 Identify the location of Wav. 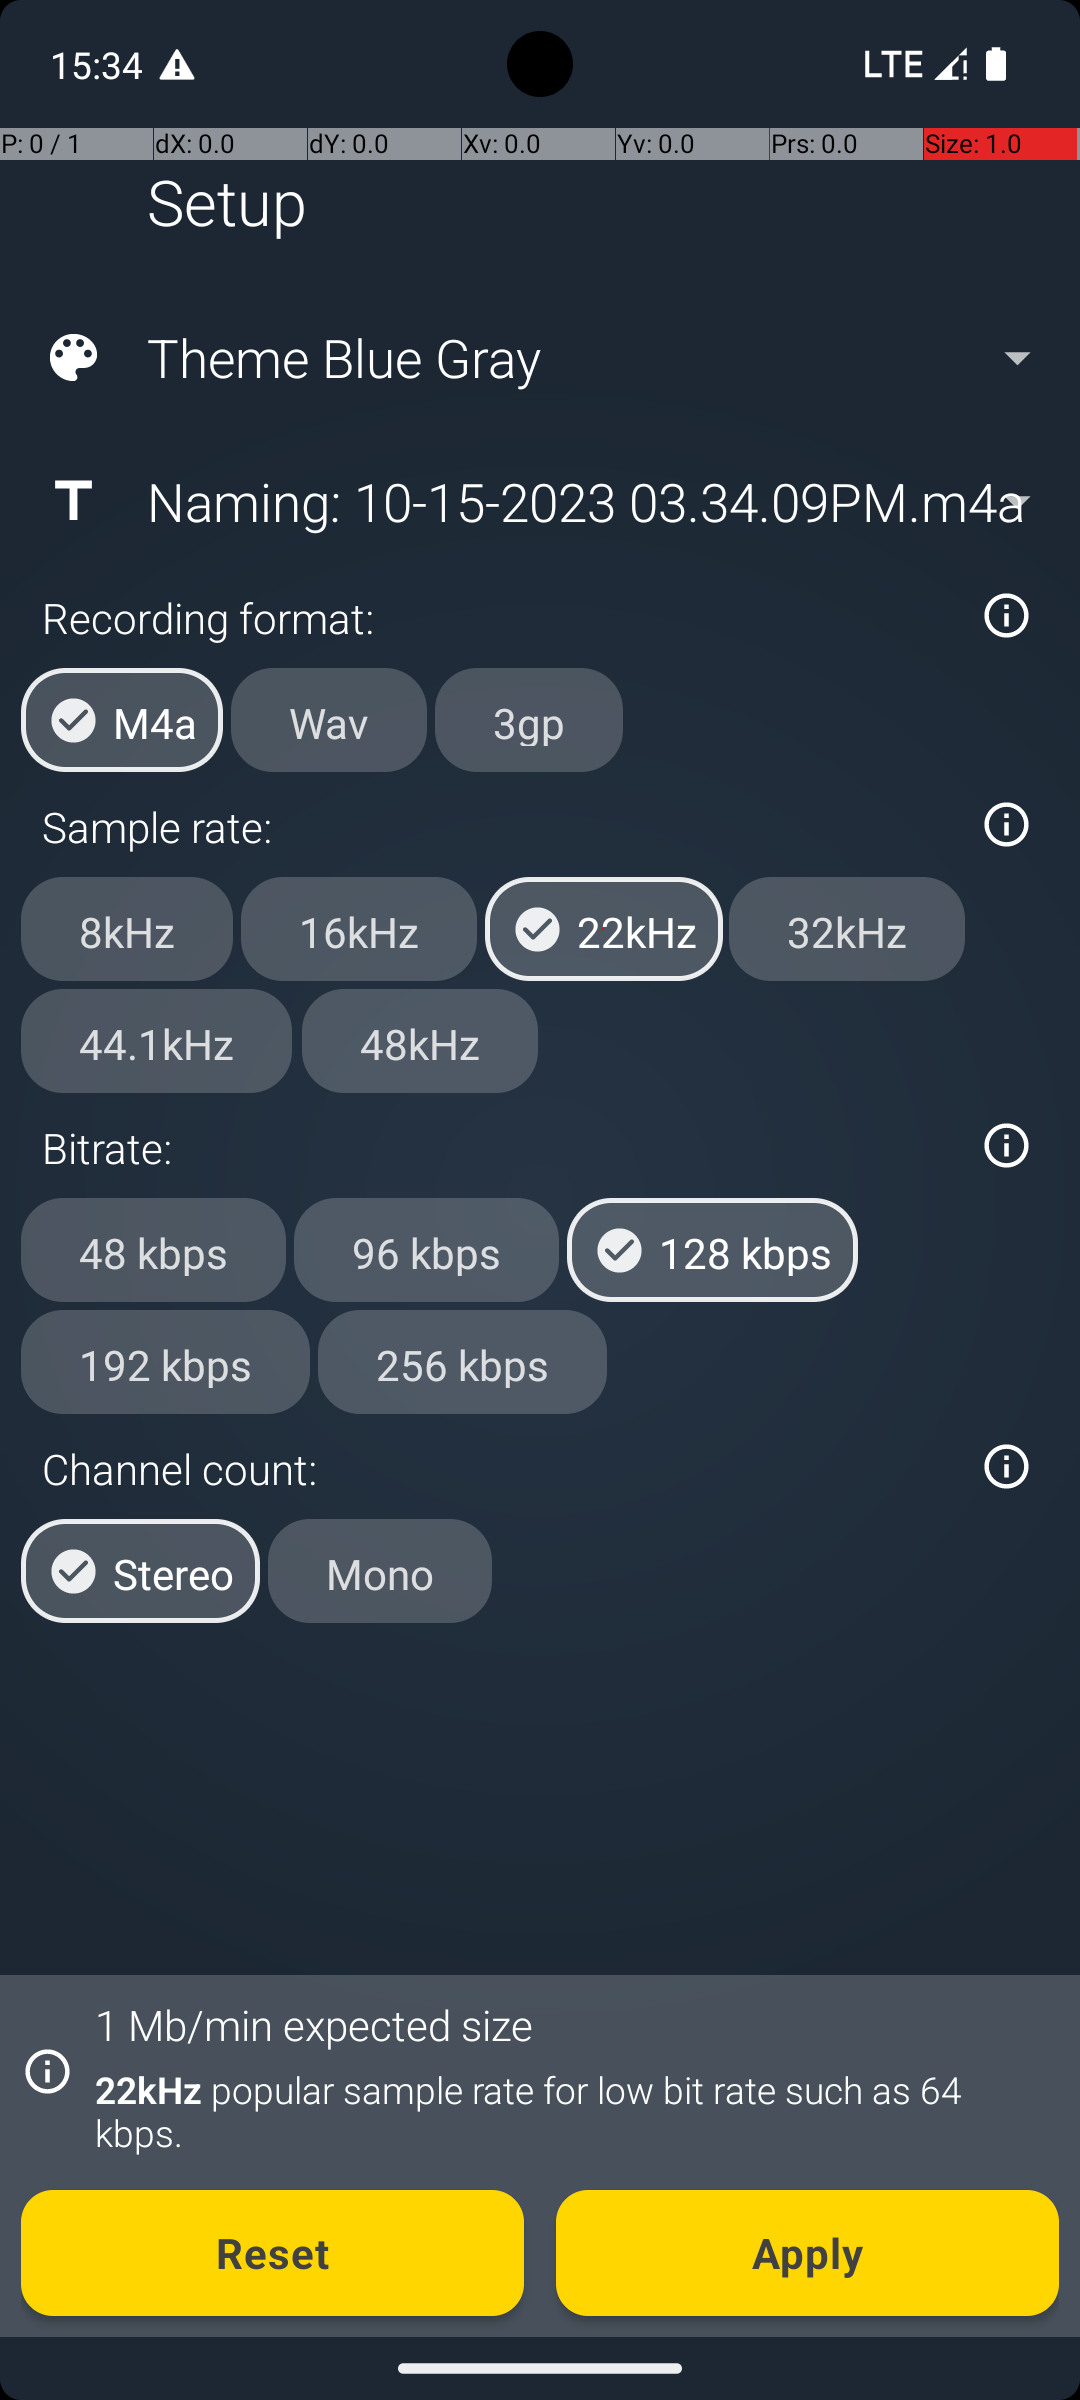
(329, 720).